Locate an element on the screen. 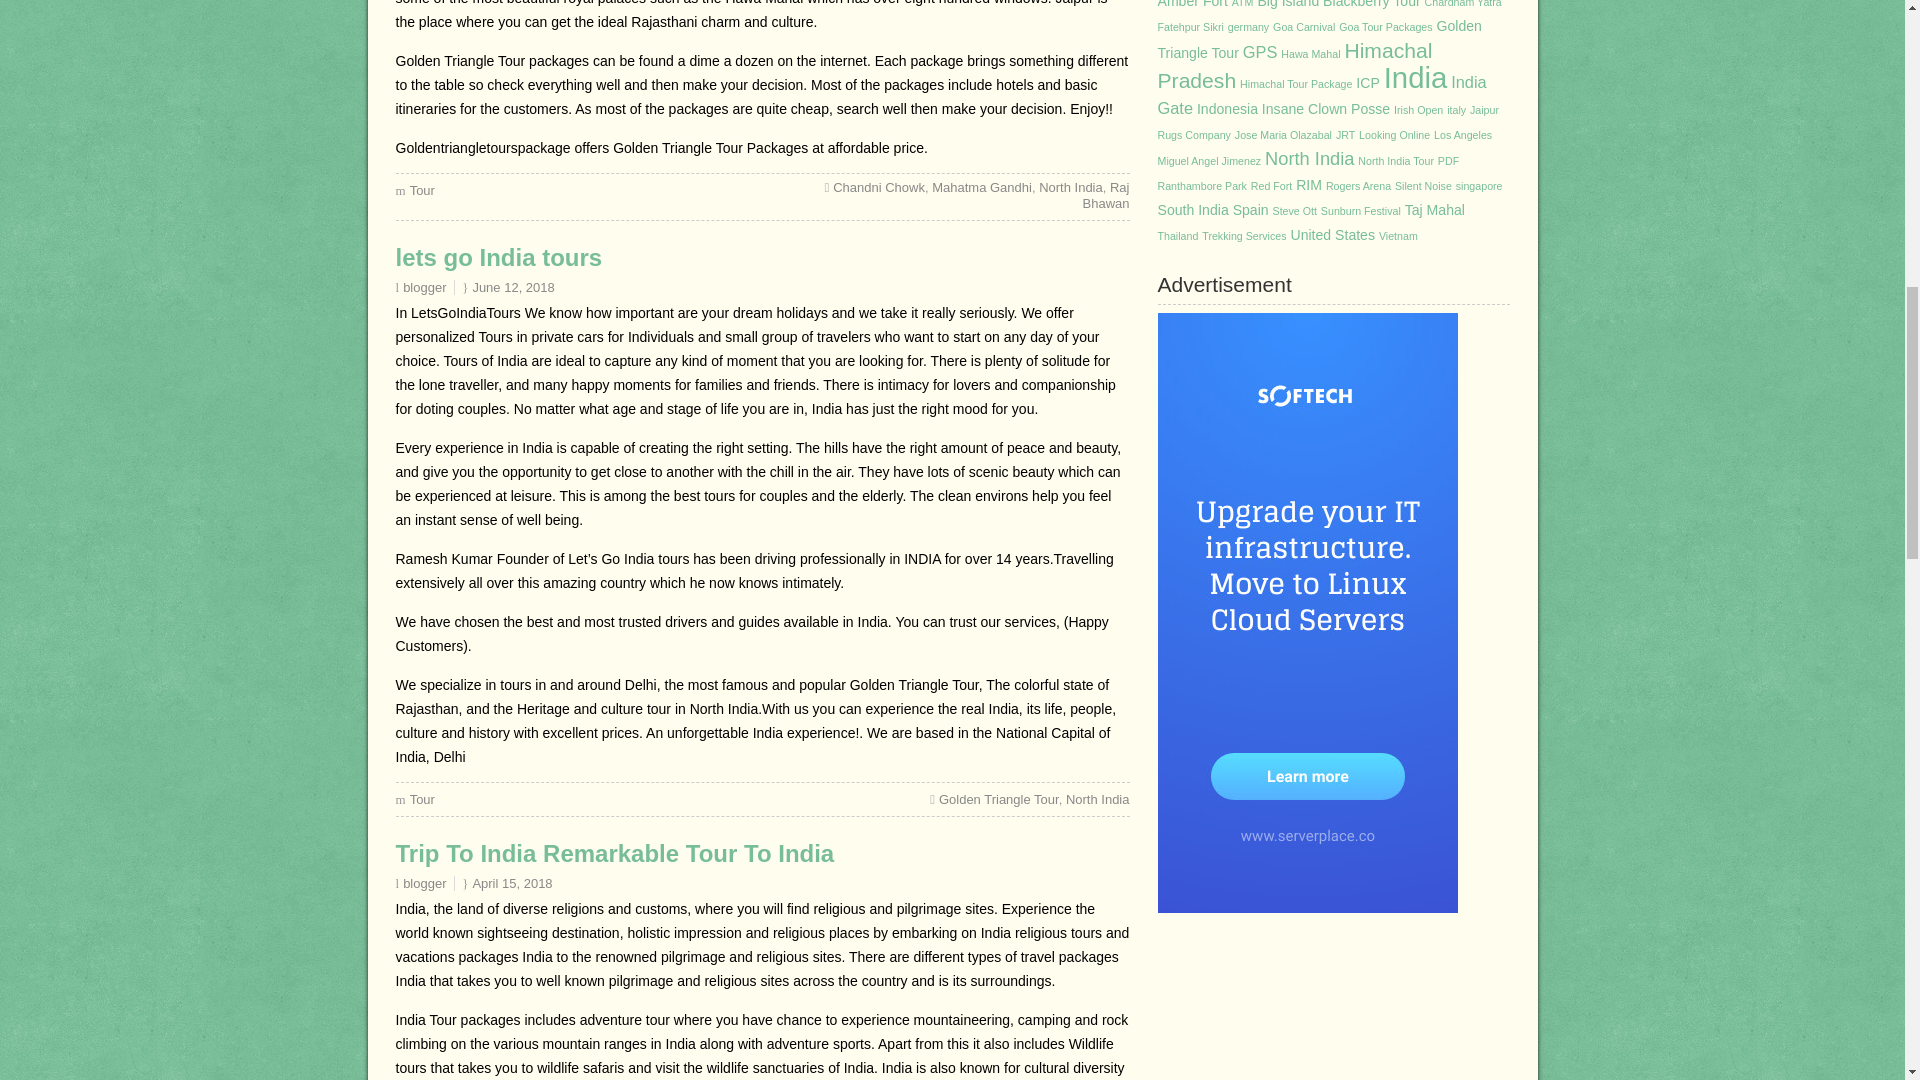  April 15, 2018 is located at coordinates (512, 883).